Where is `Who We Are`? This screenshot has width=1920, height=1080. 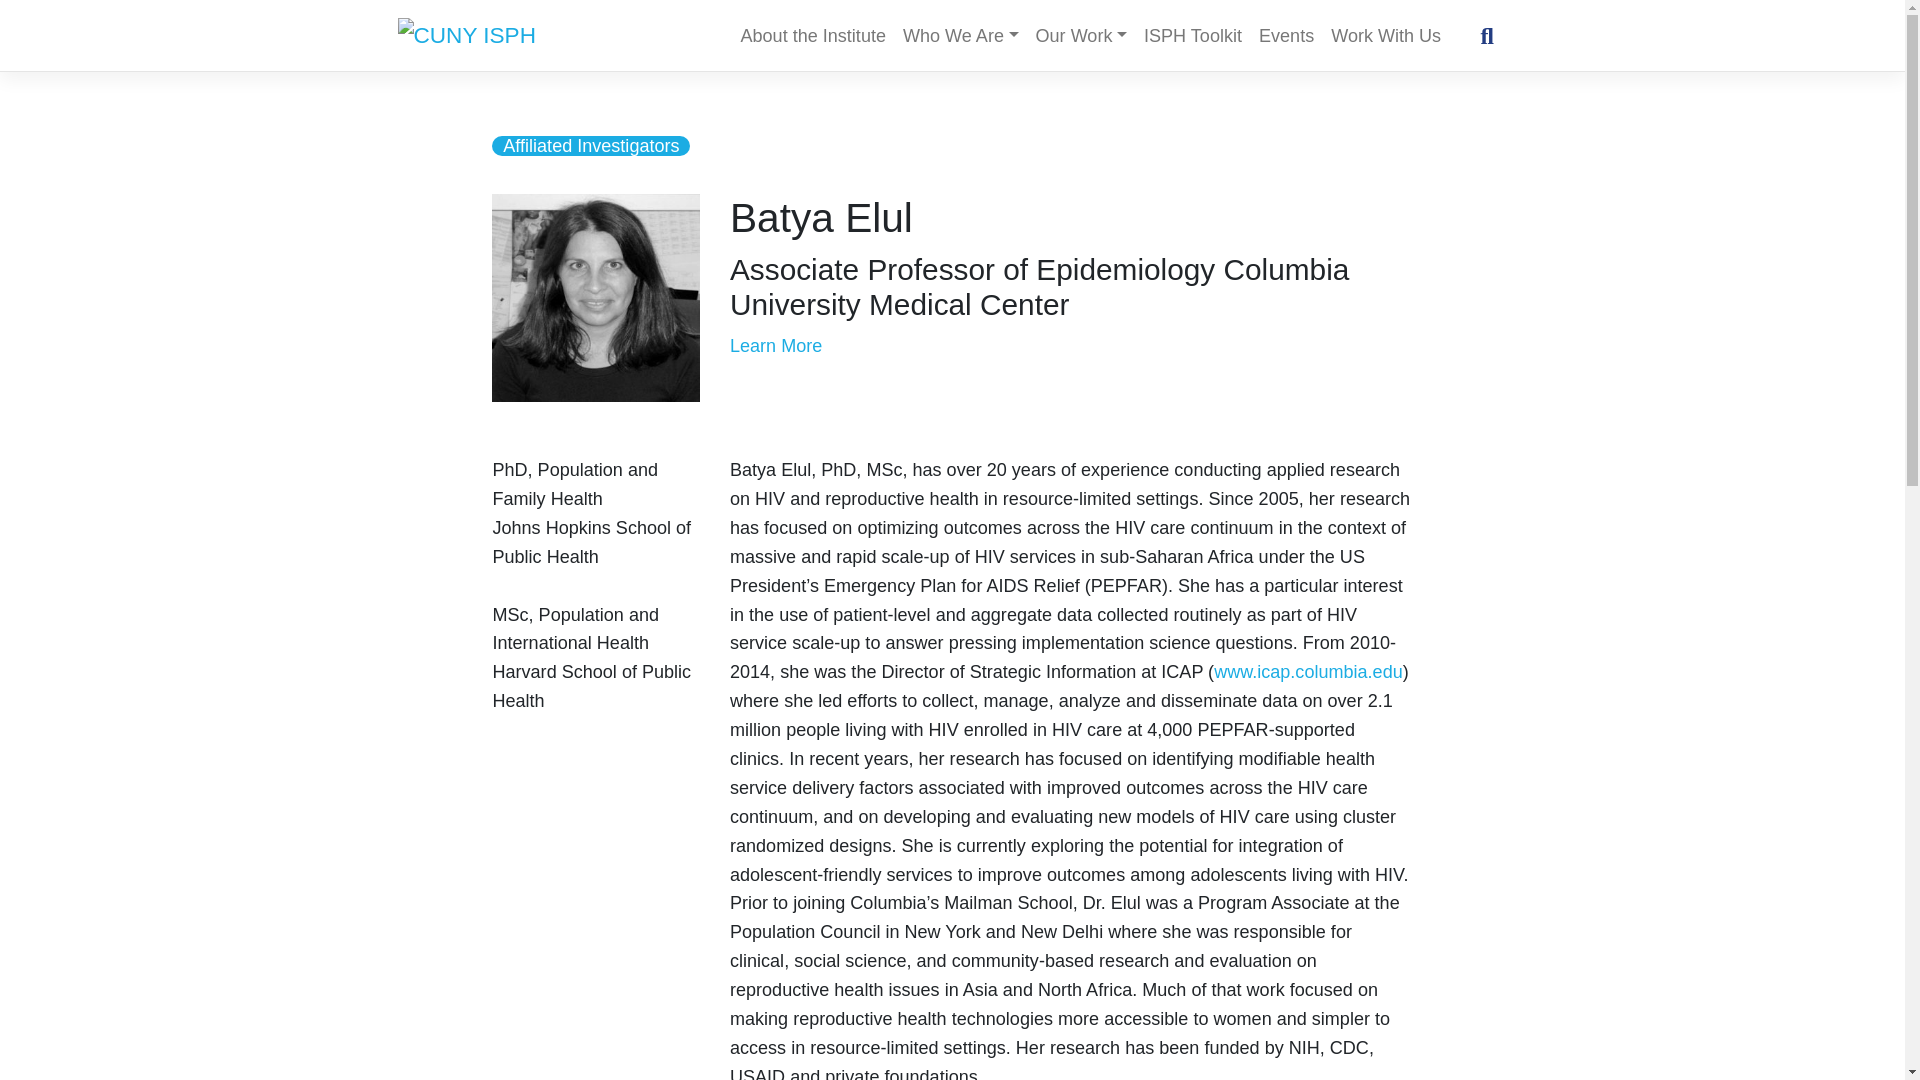
Who We Are is located at coordinates (960, 36).